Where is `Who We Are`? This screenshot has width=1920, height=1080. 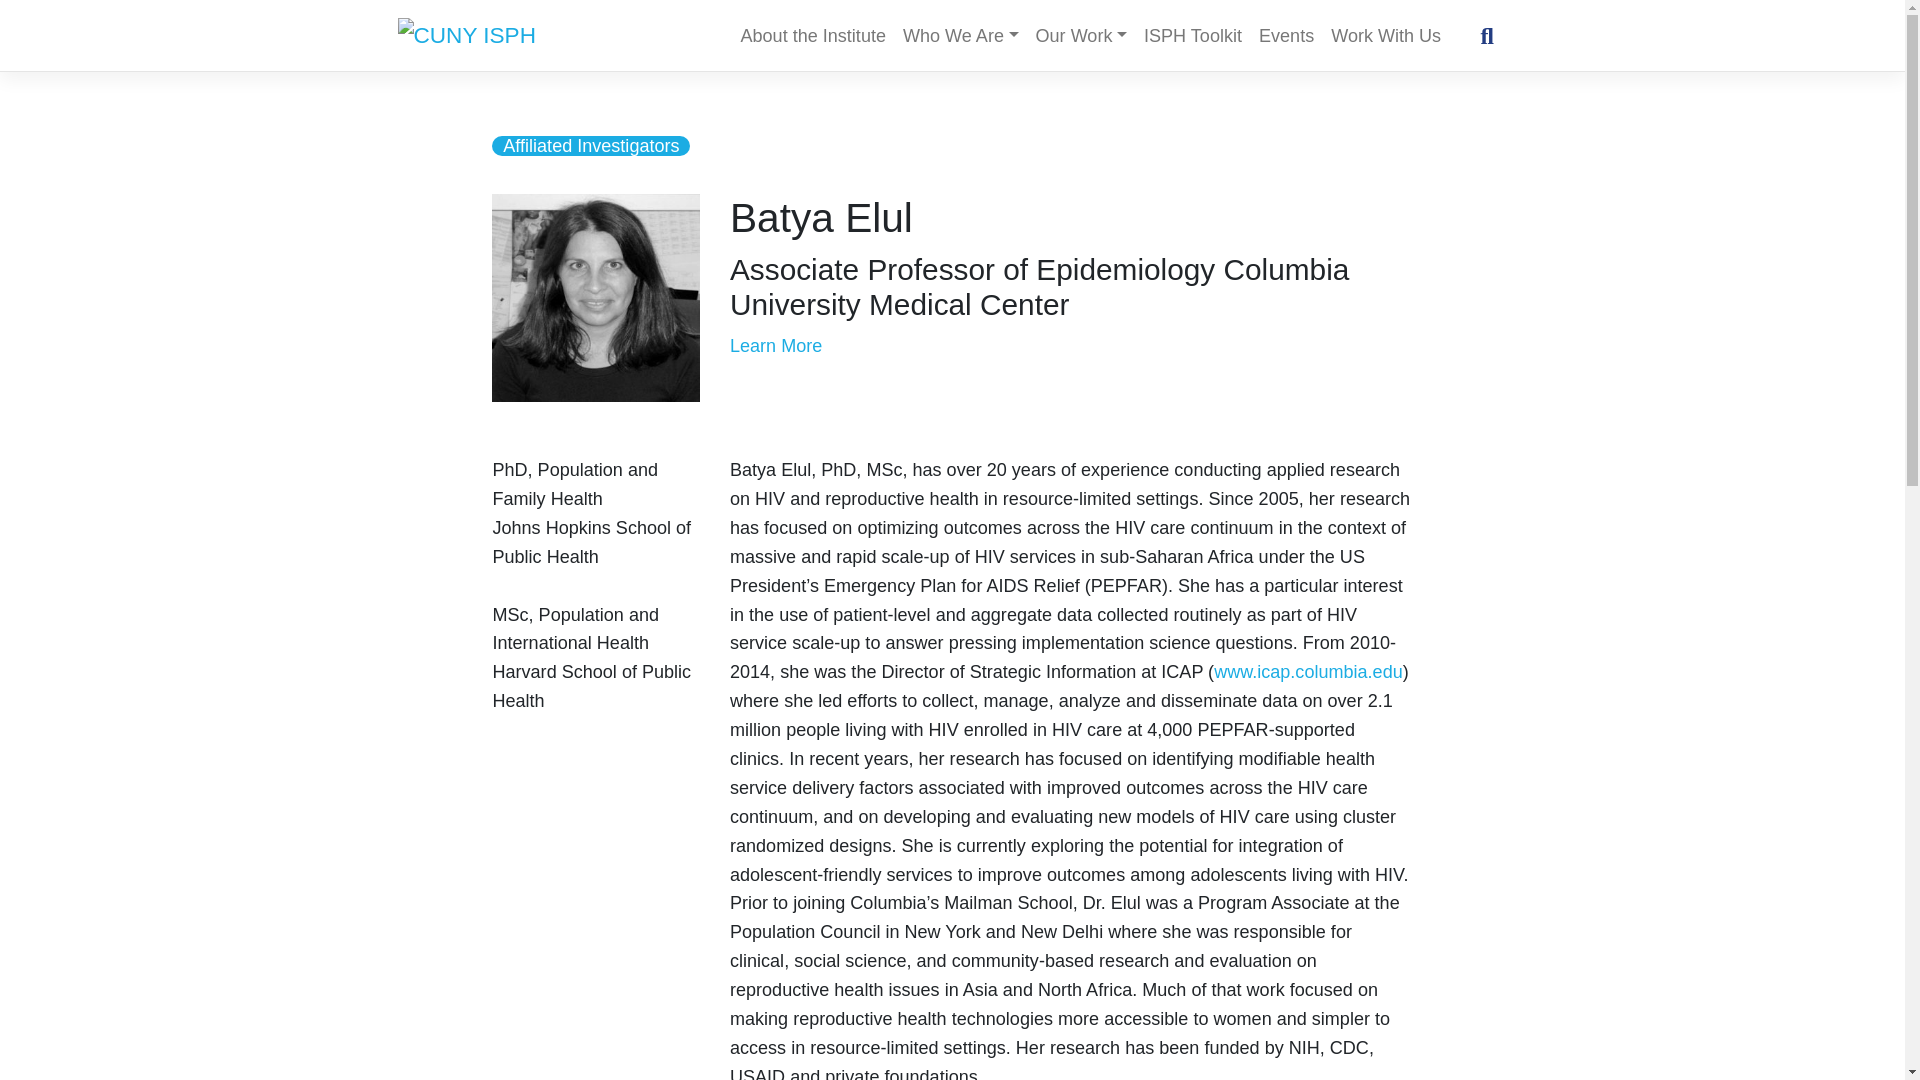
Who We Are is located at coordinates (960, 36).